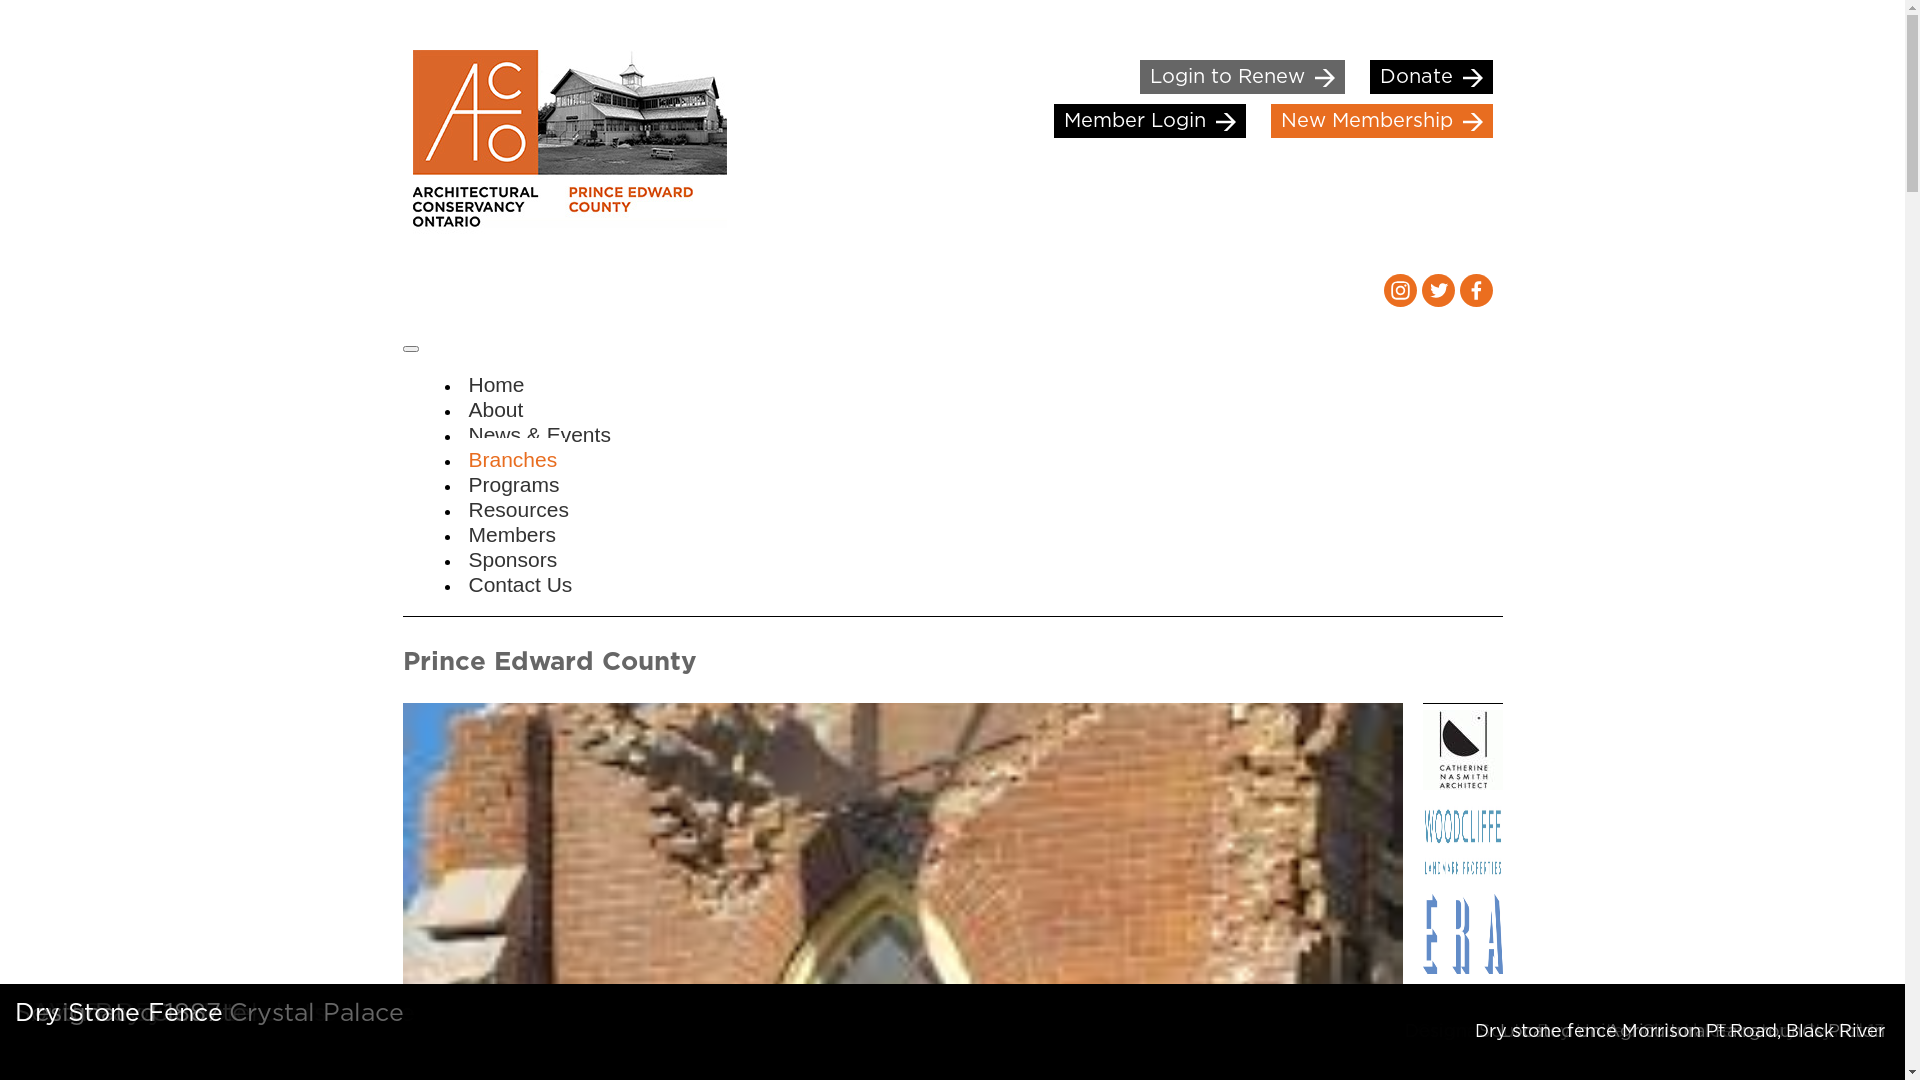  I want to click on Contact Us, so click(520, 584).